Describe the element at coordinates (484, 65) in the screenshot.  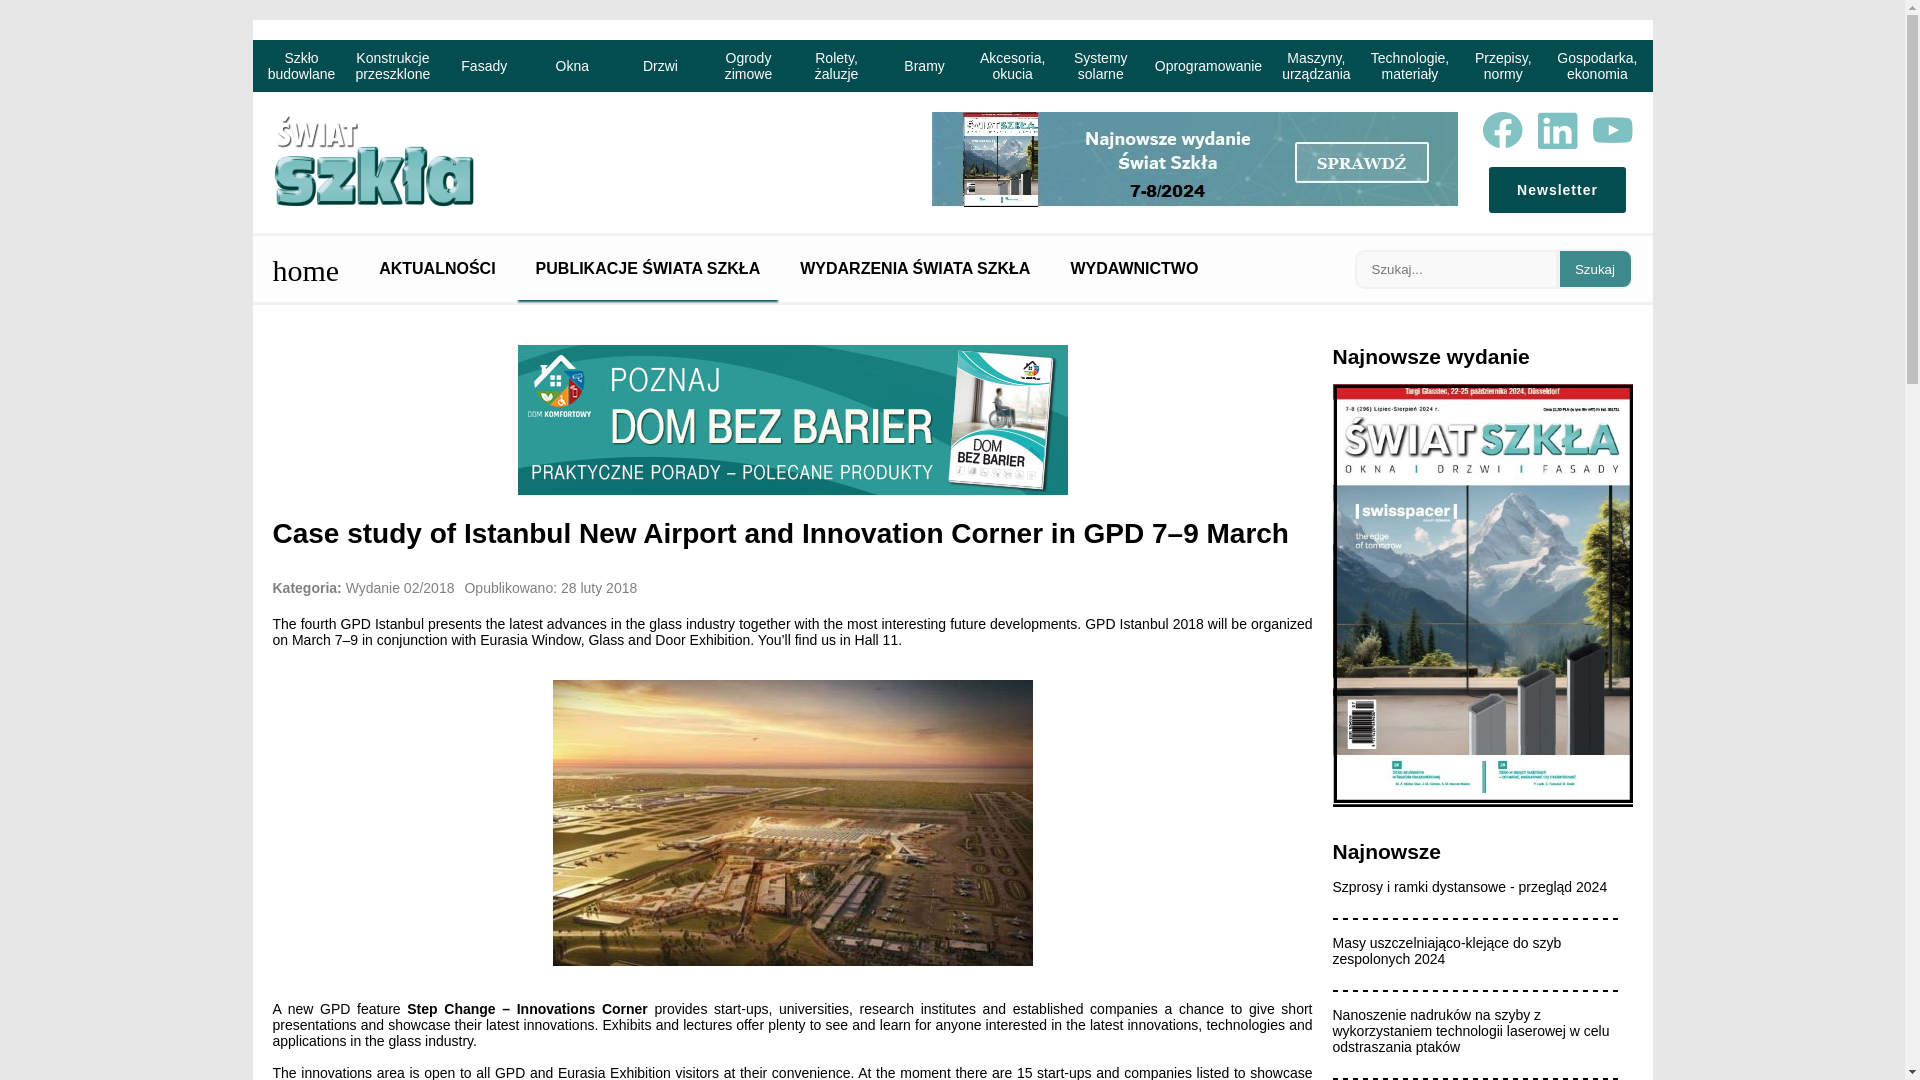
I see `Fasady` at that location.